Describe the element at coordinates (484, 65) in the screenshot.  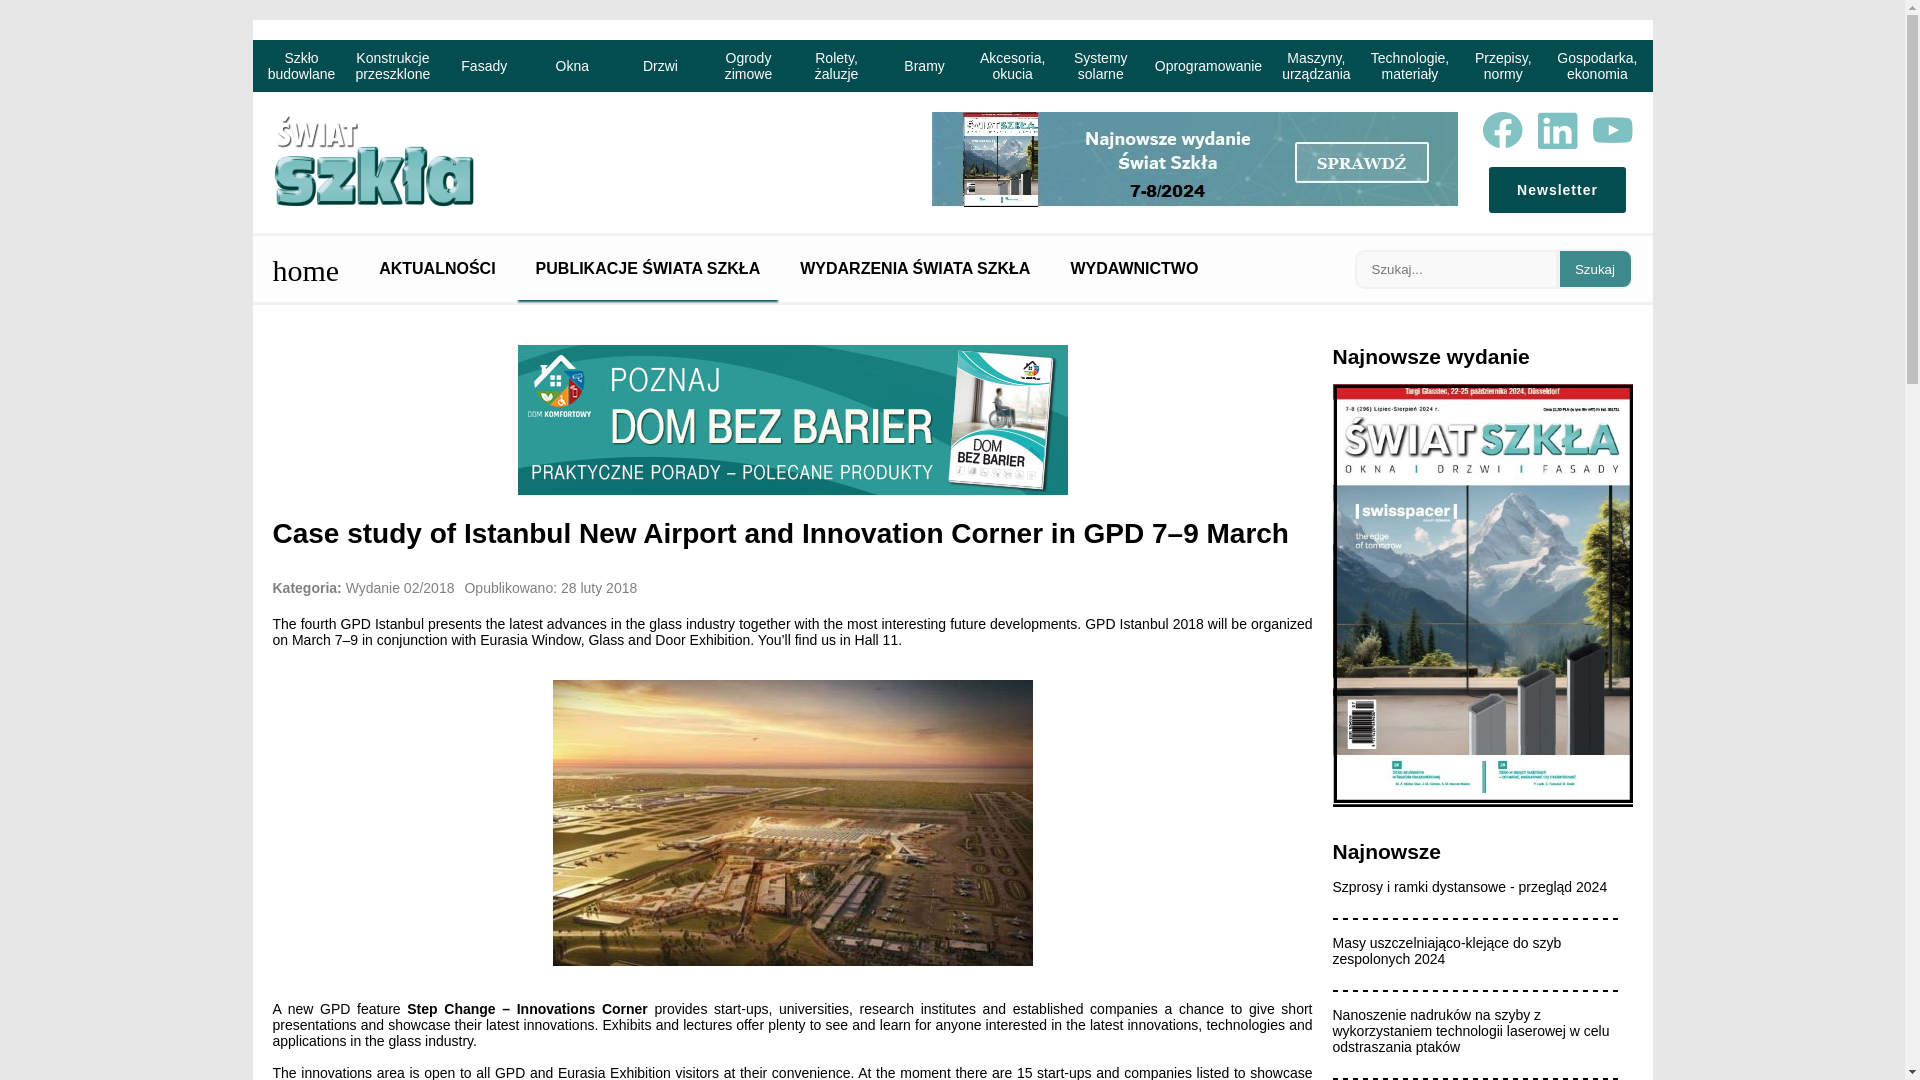
I see `Fasady` at that location.